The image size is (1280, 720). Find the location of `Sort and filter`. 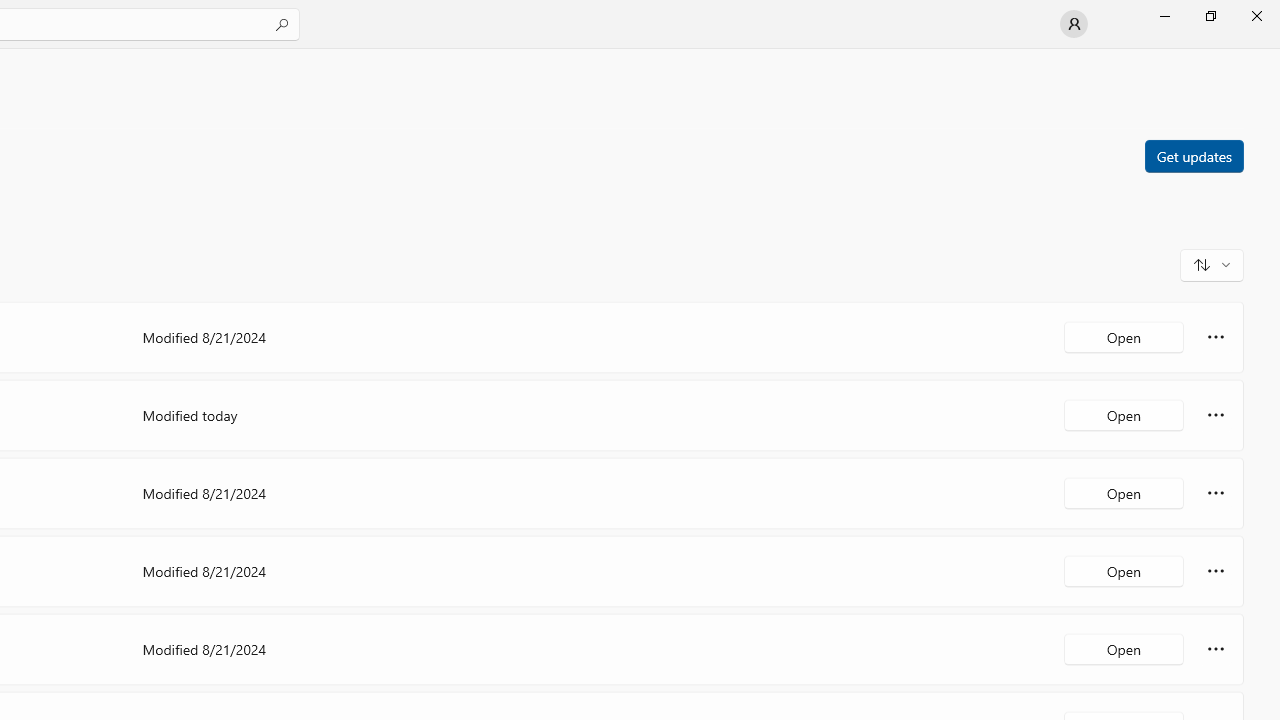

Sort and filter is located at coordinates (1212, 264).